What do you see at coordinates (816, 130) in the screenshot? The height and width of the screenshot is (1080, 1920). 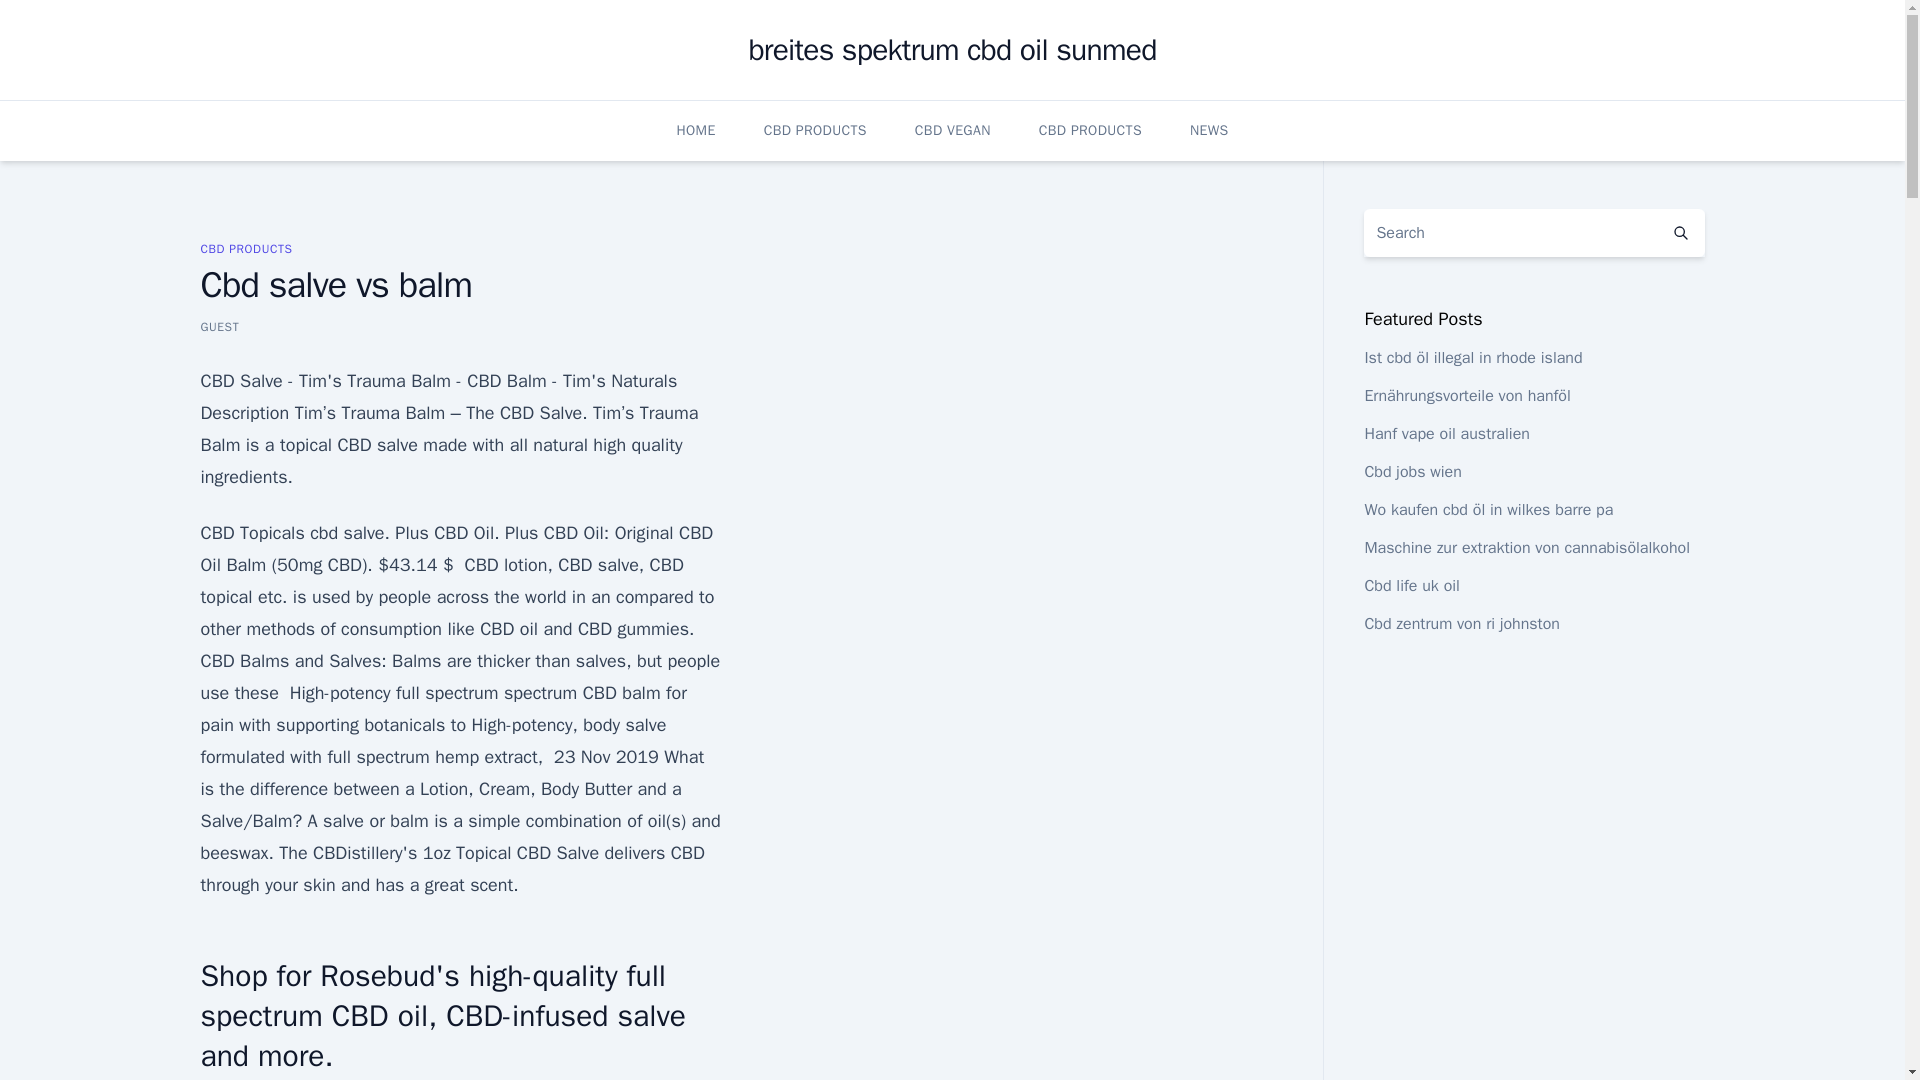 I see `CBD PRODUCTS` at bounding box center [816, 130].